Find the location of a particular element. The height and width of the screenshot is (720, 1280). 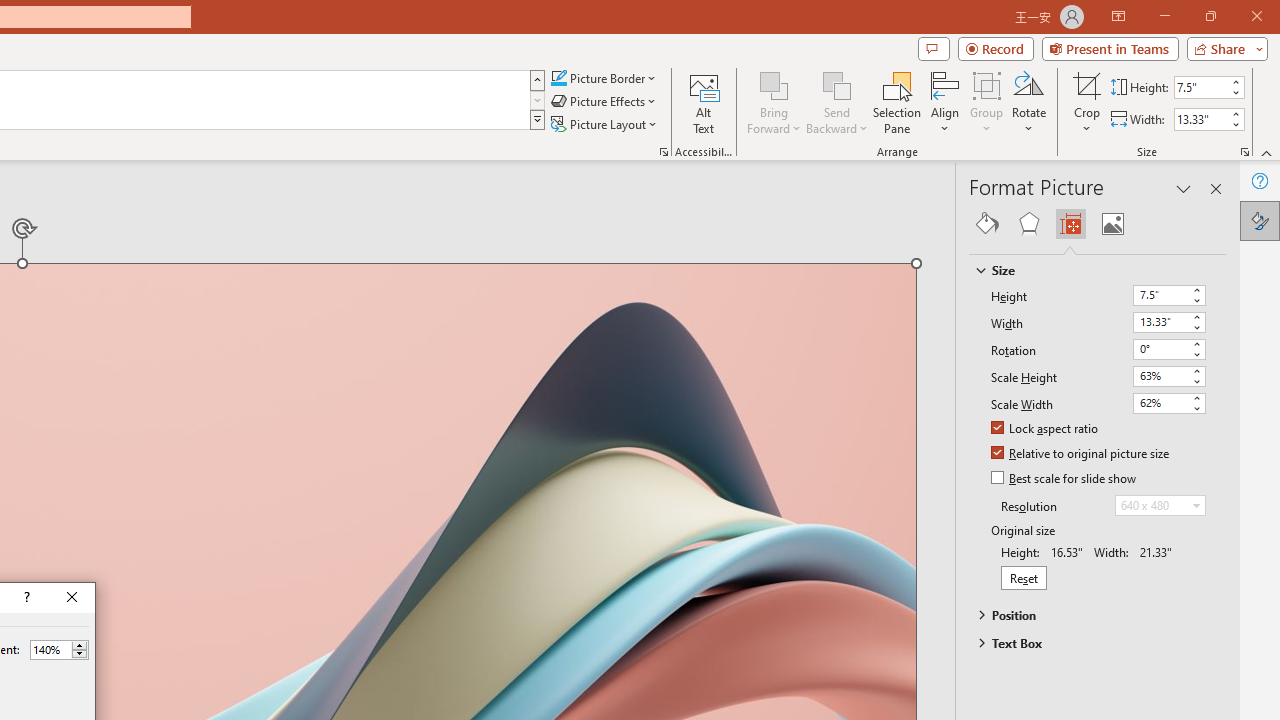

Effects is located at coordinates (1028, 224).